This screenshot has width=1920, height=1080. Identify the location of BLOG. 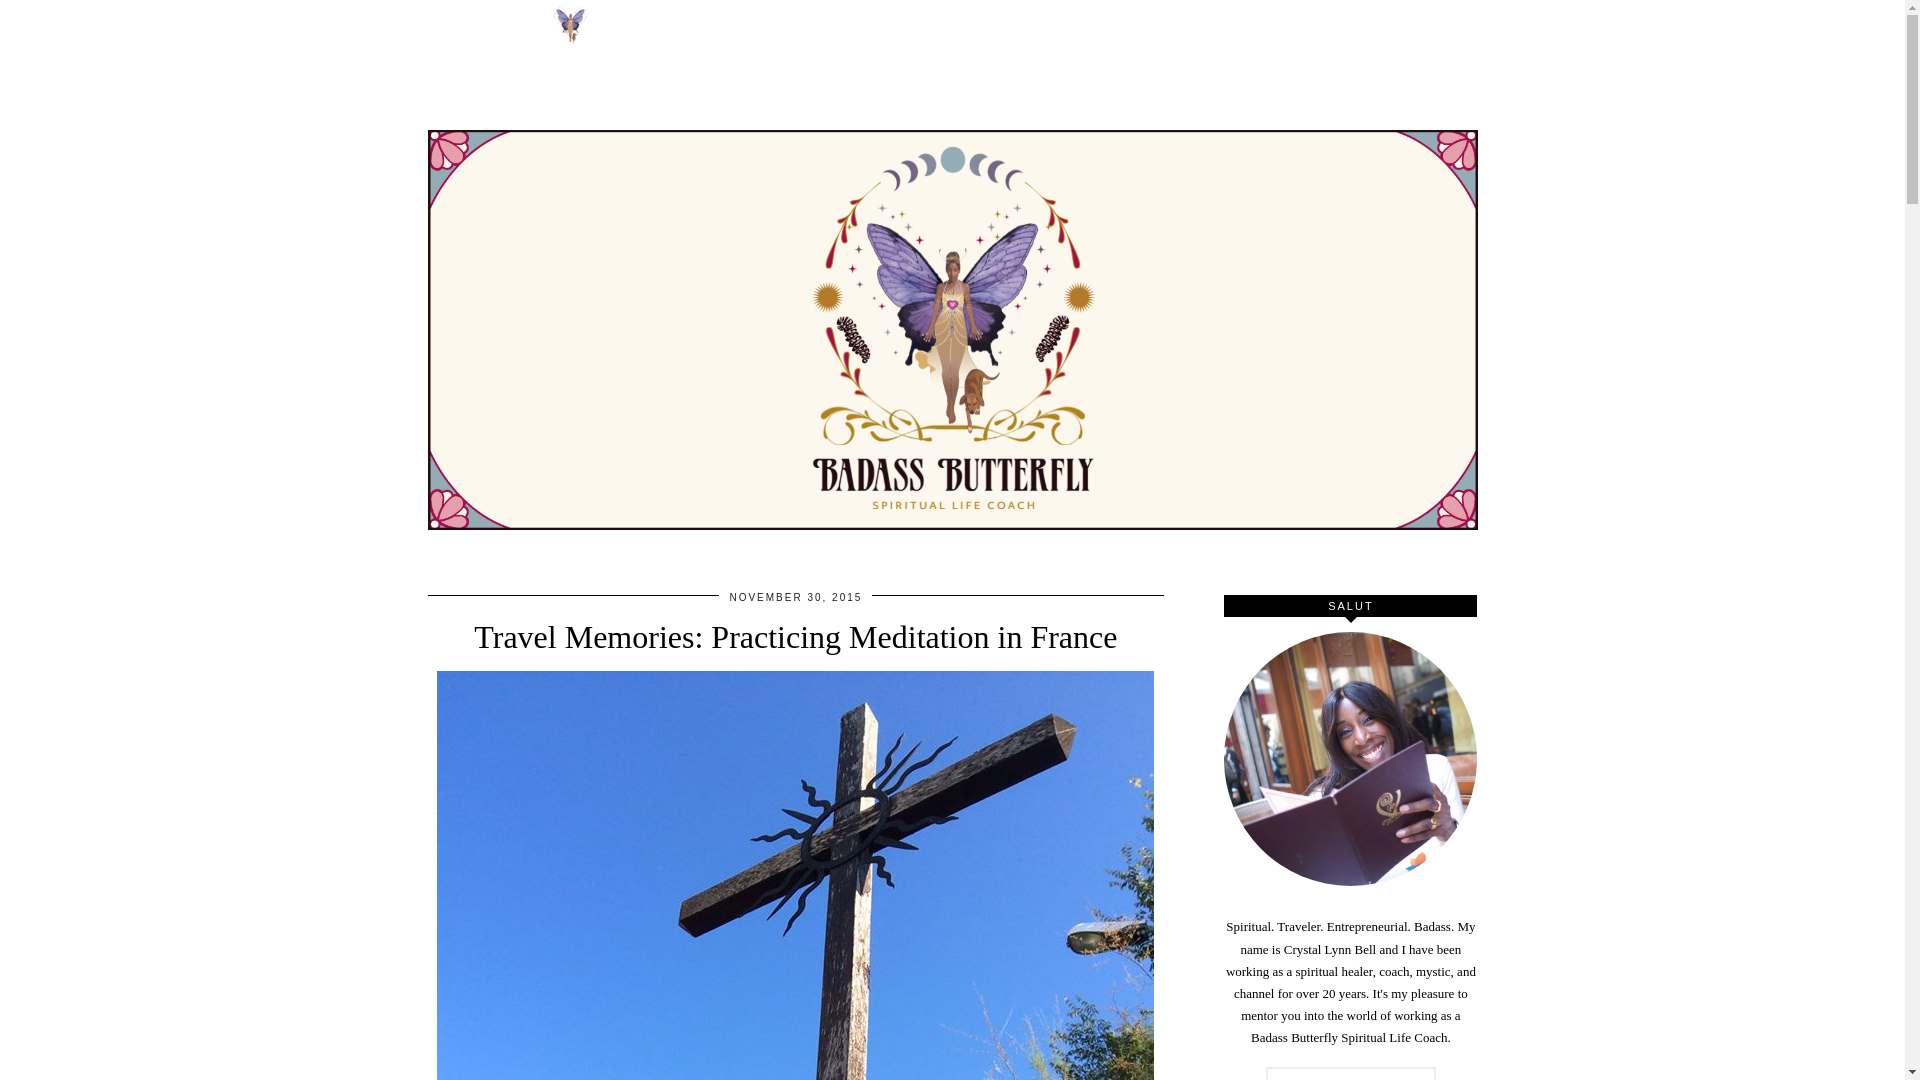
(1152, 23).